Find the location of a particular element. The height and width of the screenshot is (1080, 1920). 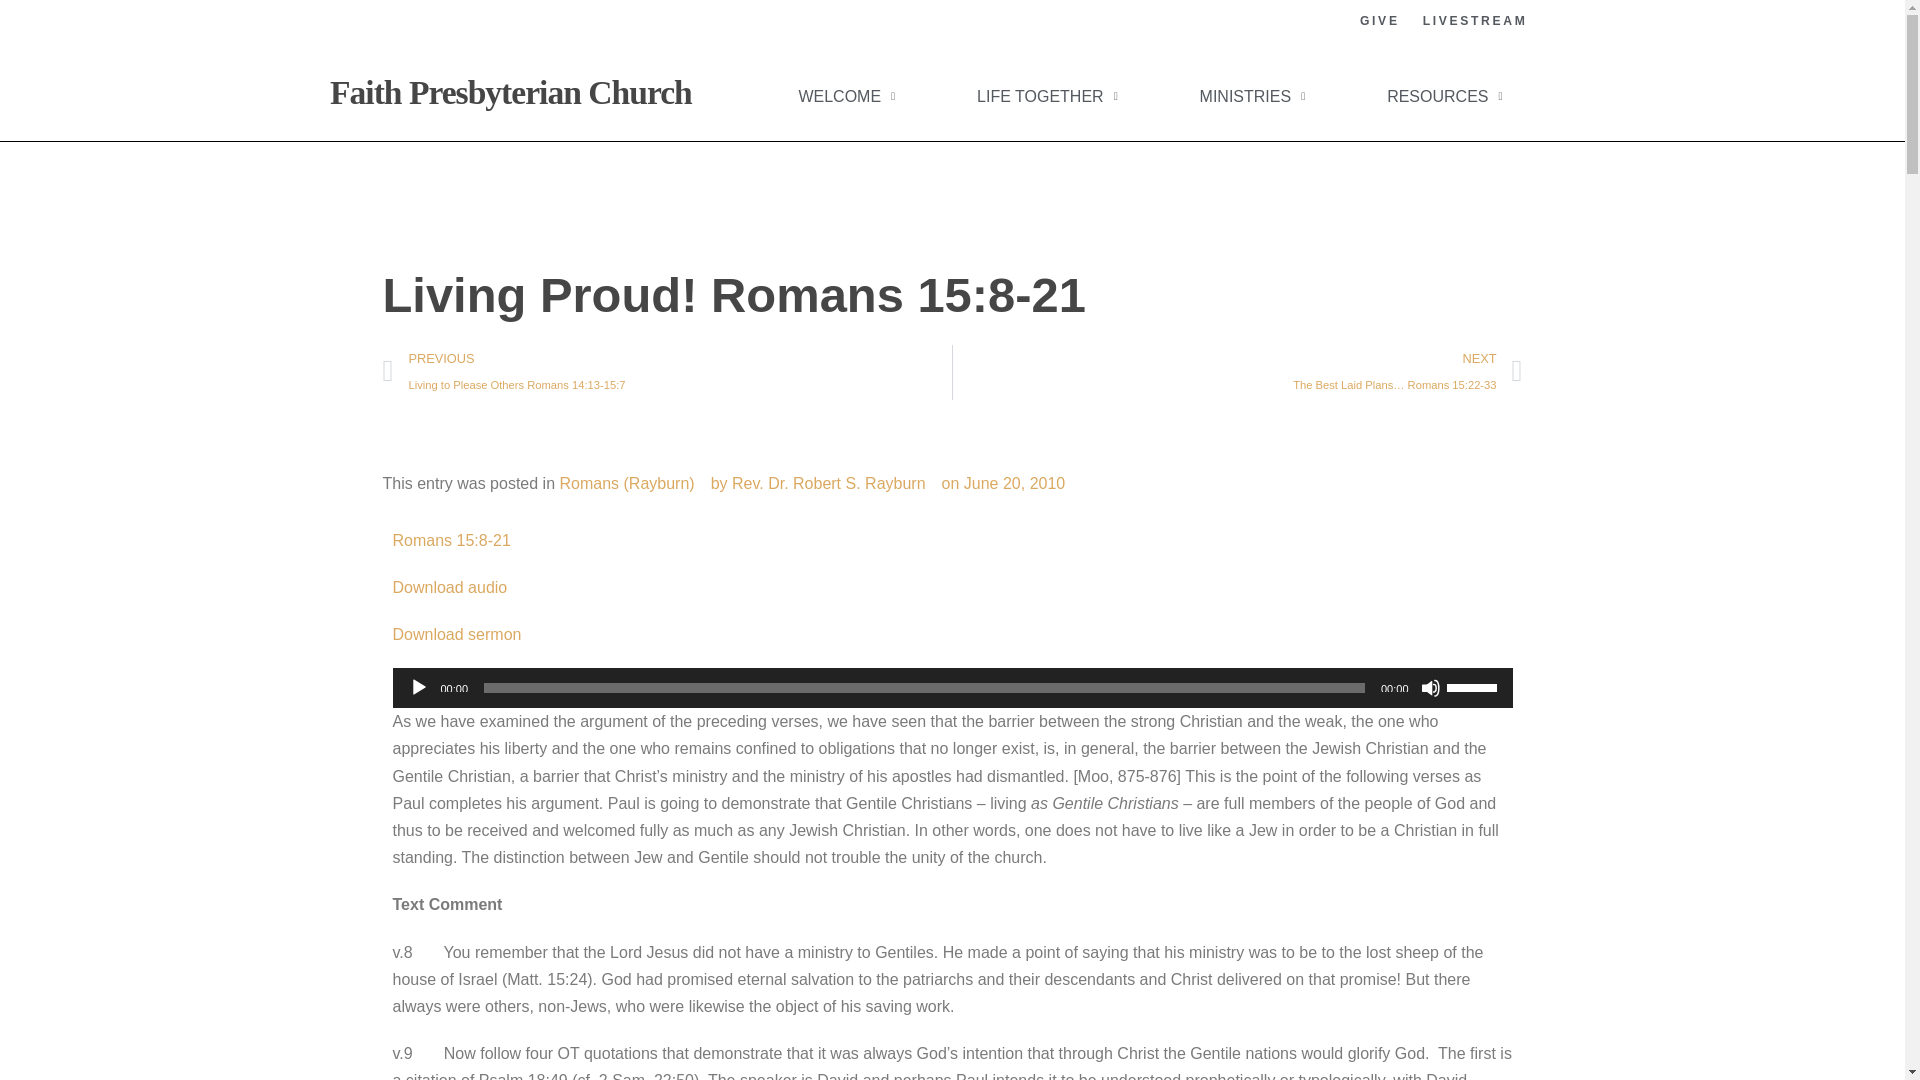

Faith Presbyterian Church is located at coordinates (510, 92).